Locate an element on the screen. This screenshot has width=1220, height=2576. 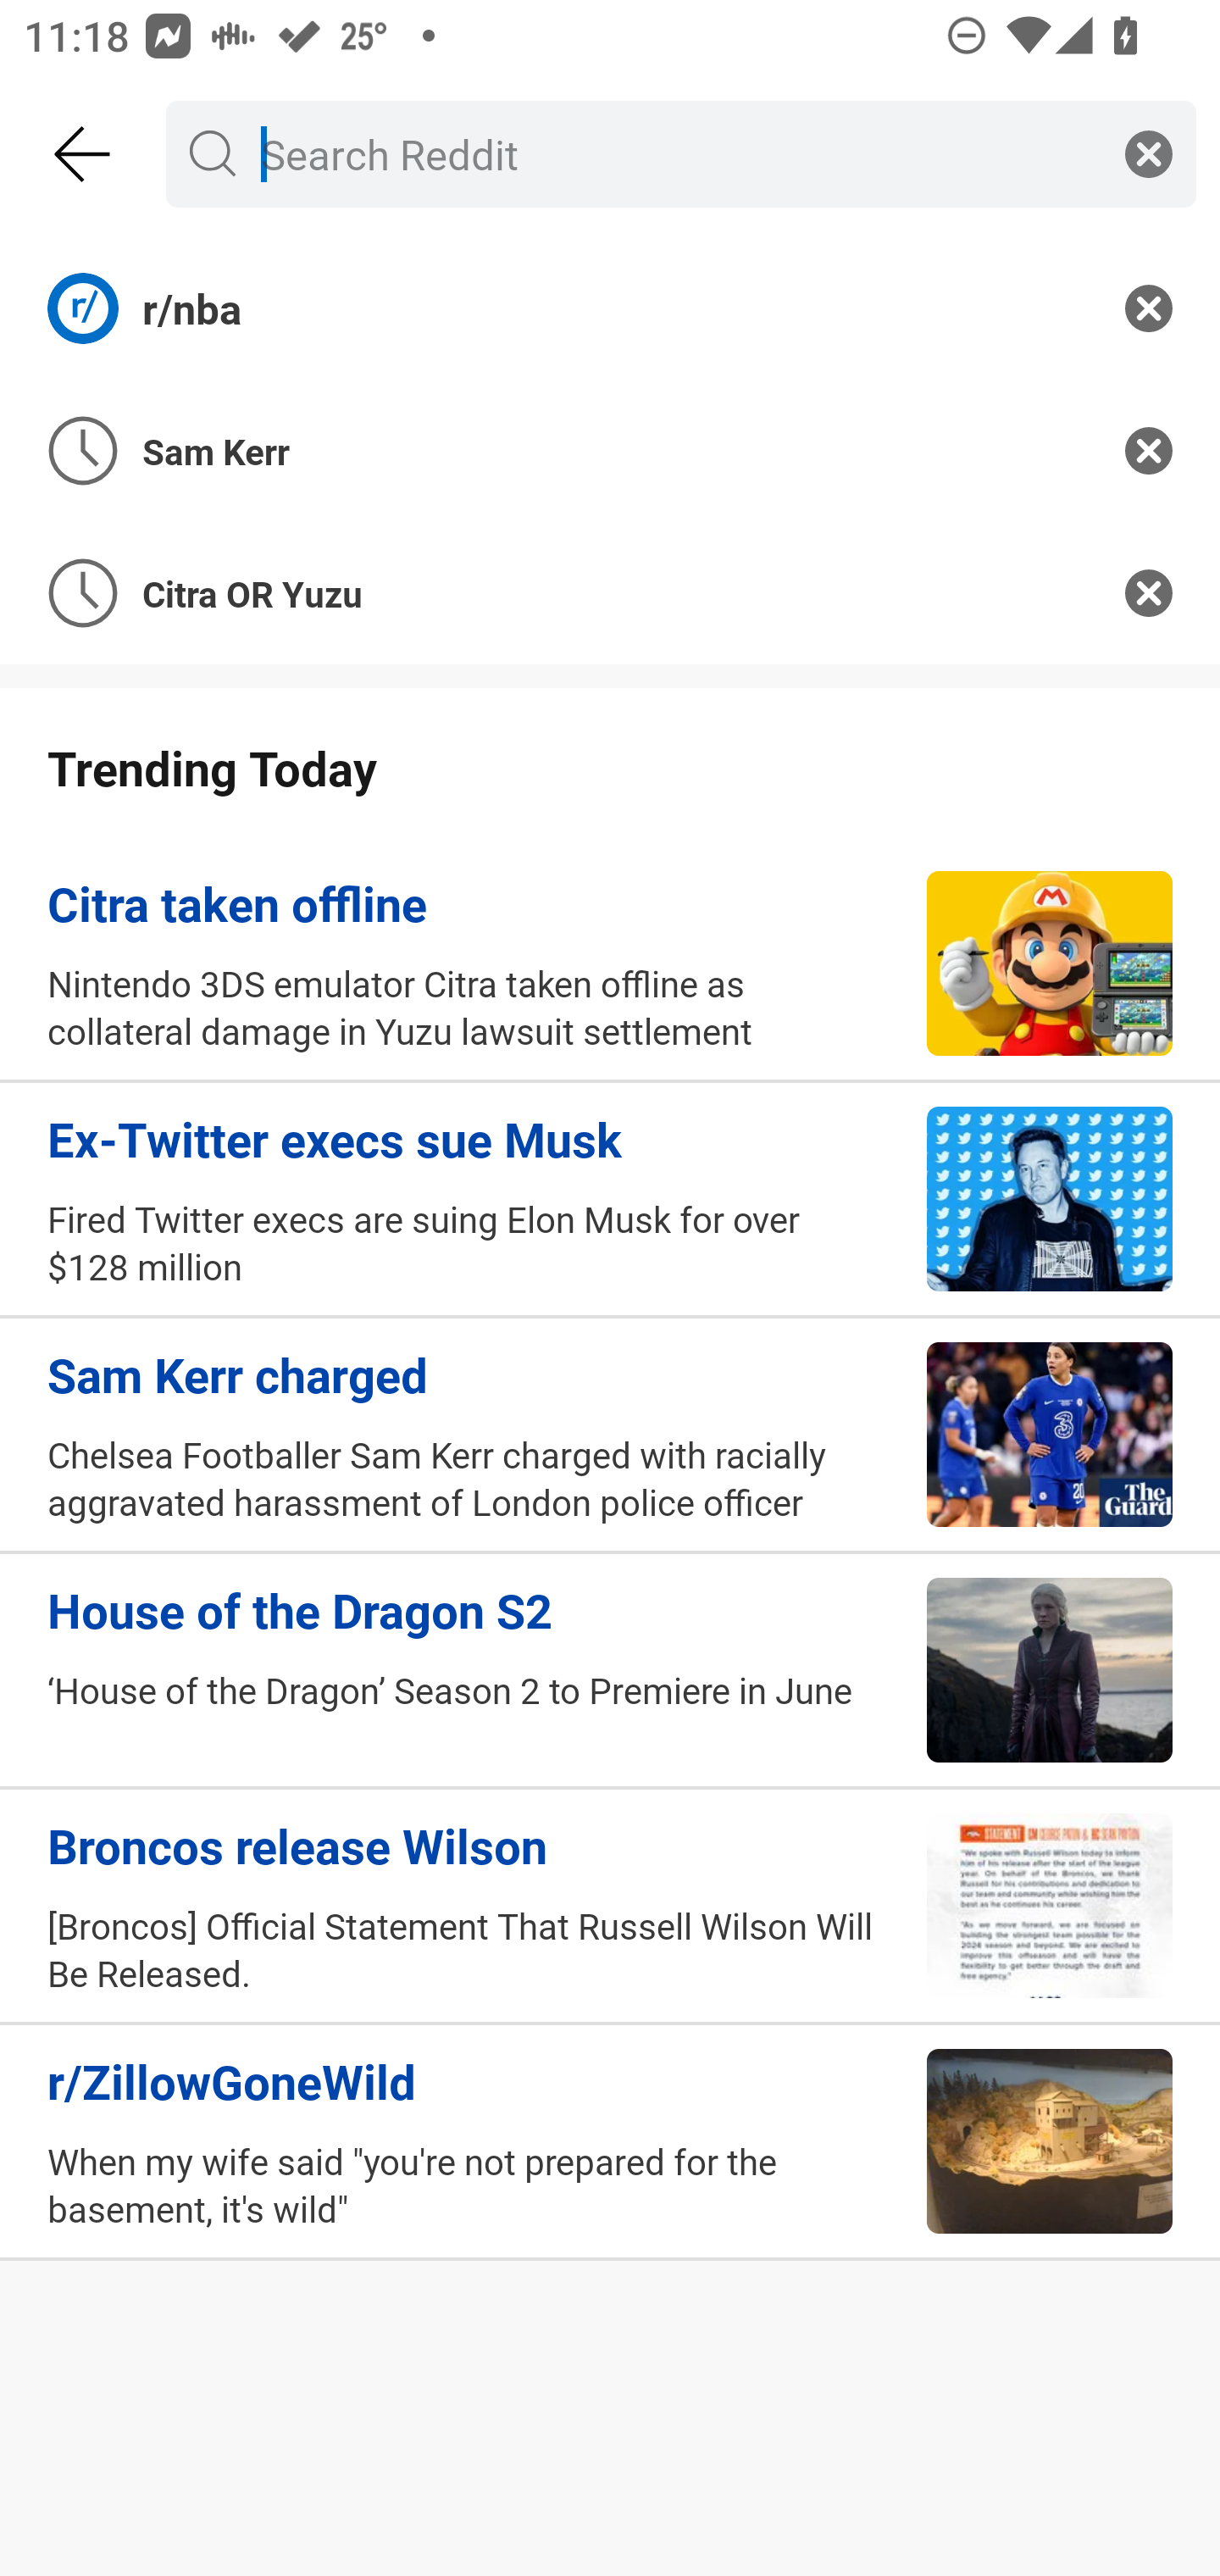
Citra OR Yuzu Recent search: Citra OR Yuzu Remove is located at coordinates (610, 593).